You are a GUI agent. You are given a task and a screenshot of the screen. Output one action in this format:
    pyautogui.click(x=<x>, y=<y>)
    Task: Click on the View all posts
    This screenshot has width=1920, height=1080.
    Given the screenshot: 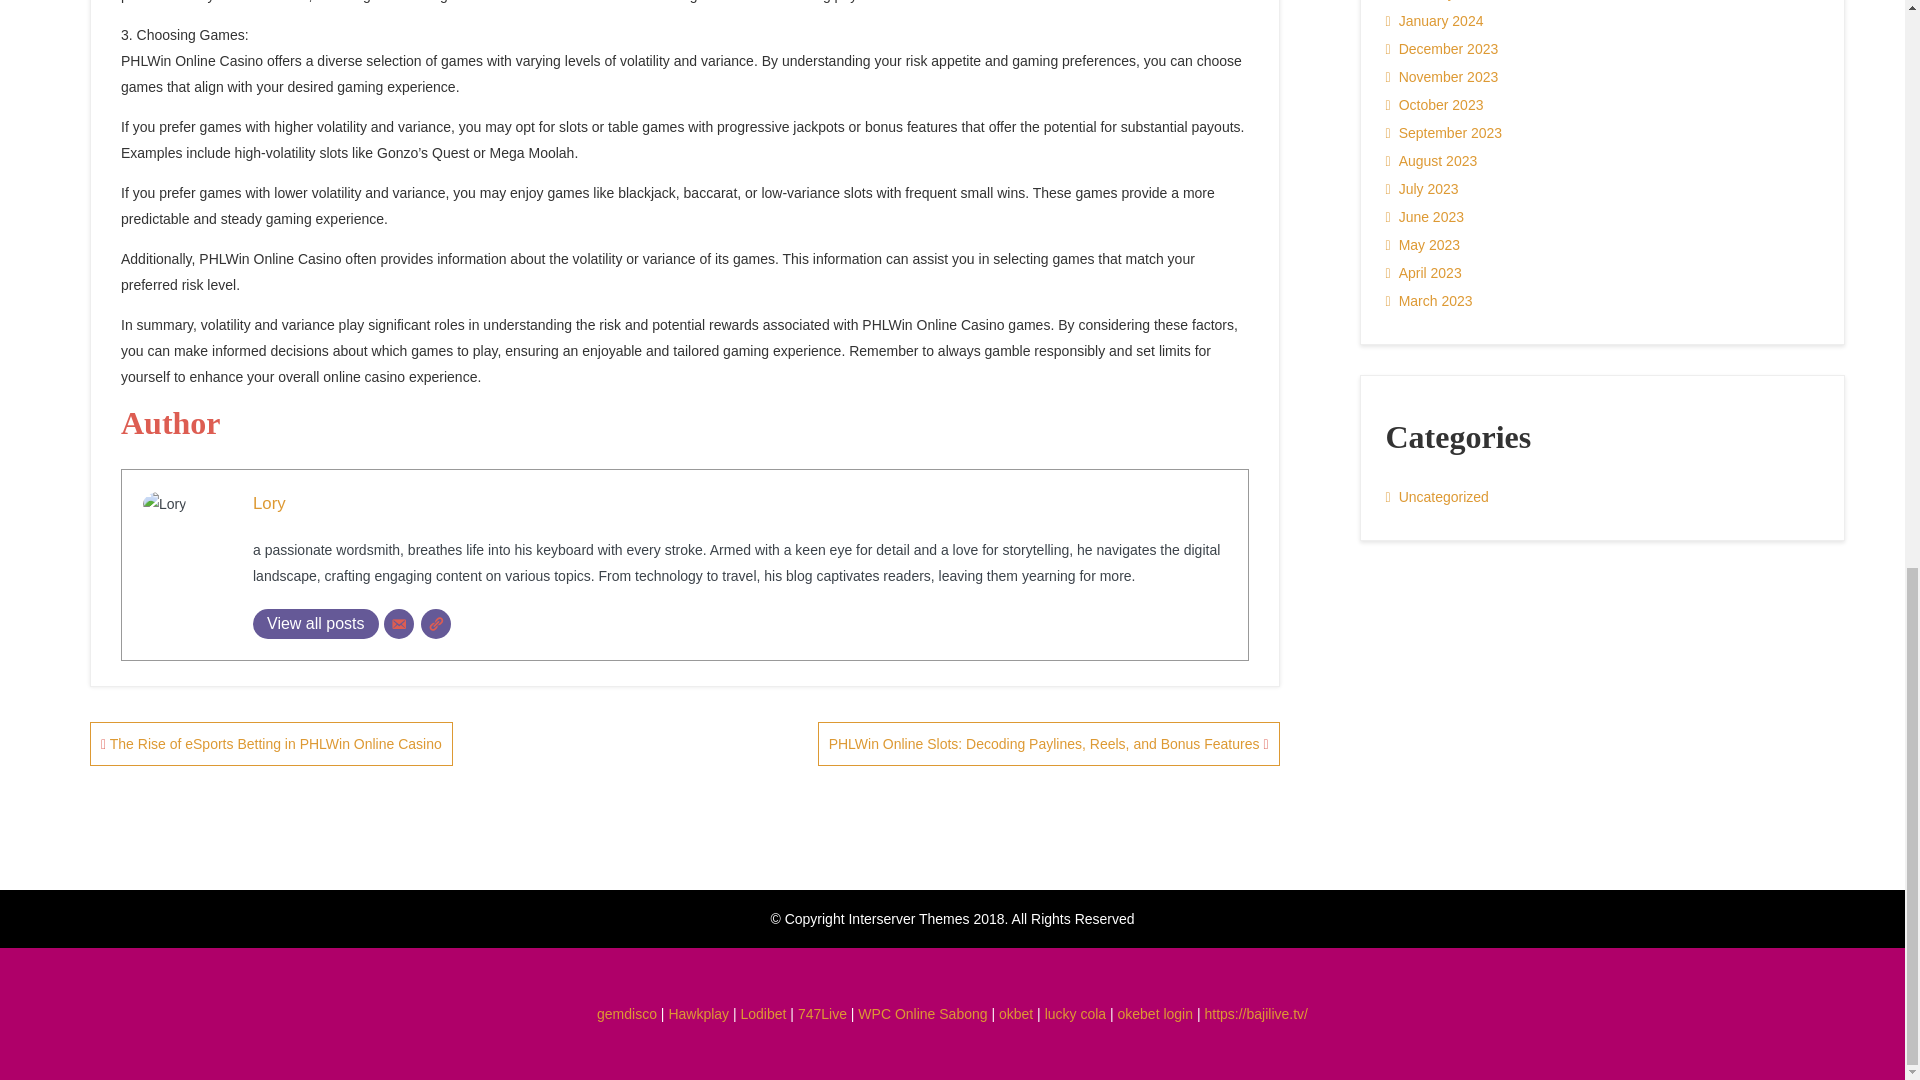 What is the action you would take?
    pyautogui.click(x=316, y=624)
    